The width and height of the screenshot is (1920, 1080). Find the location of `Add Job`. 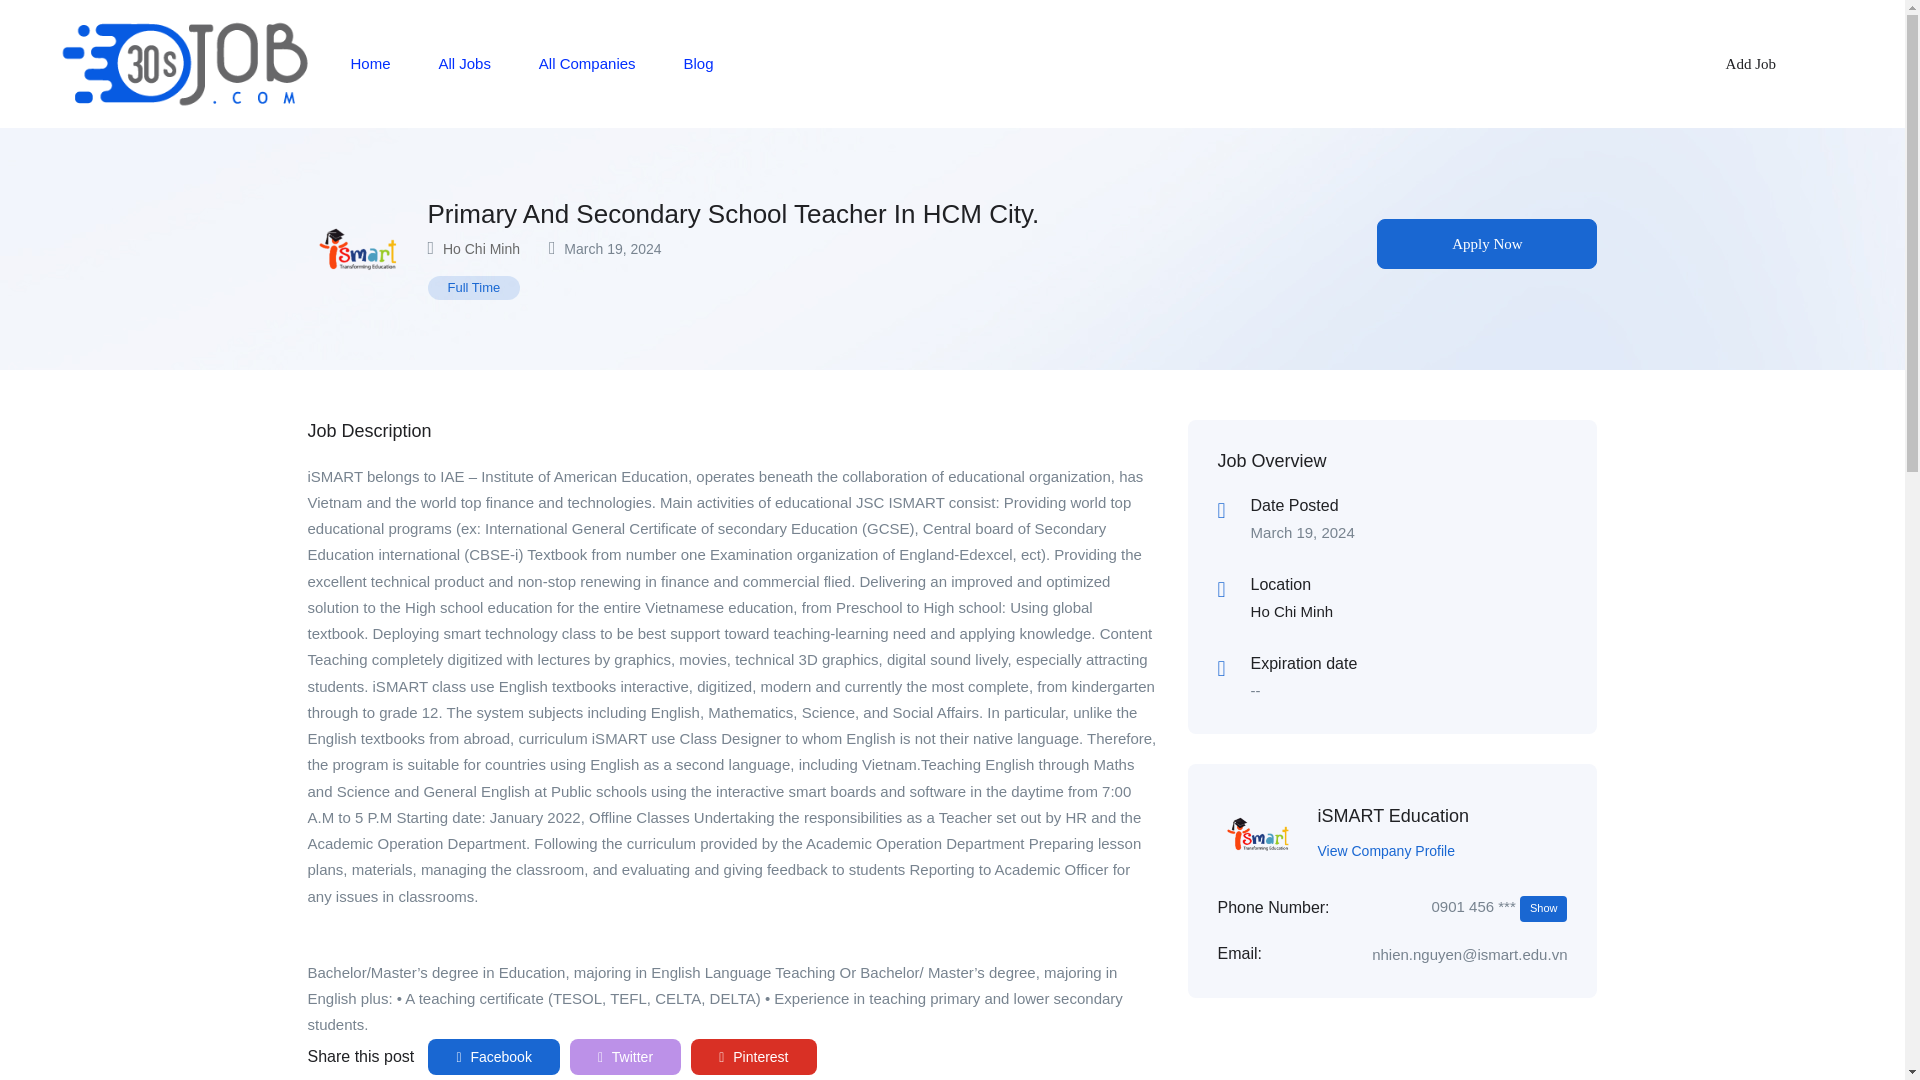

Add Job is located at coordinates (1750, 63).